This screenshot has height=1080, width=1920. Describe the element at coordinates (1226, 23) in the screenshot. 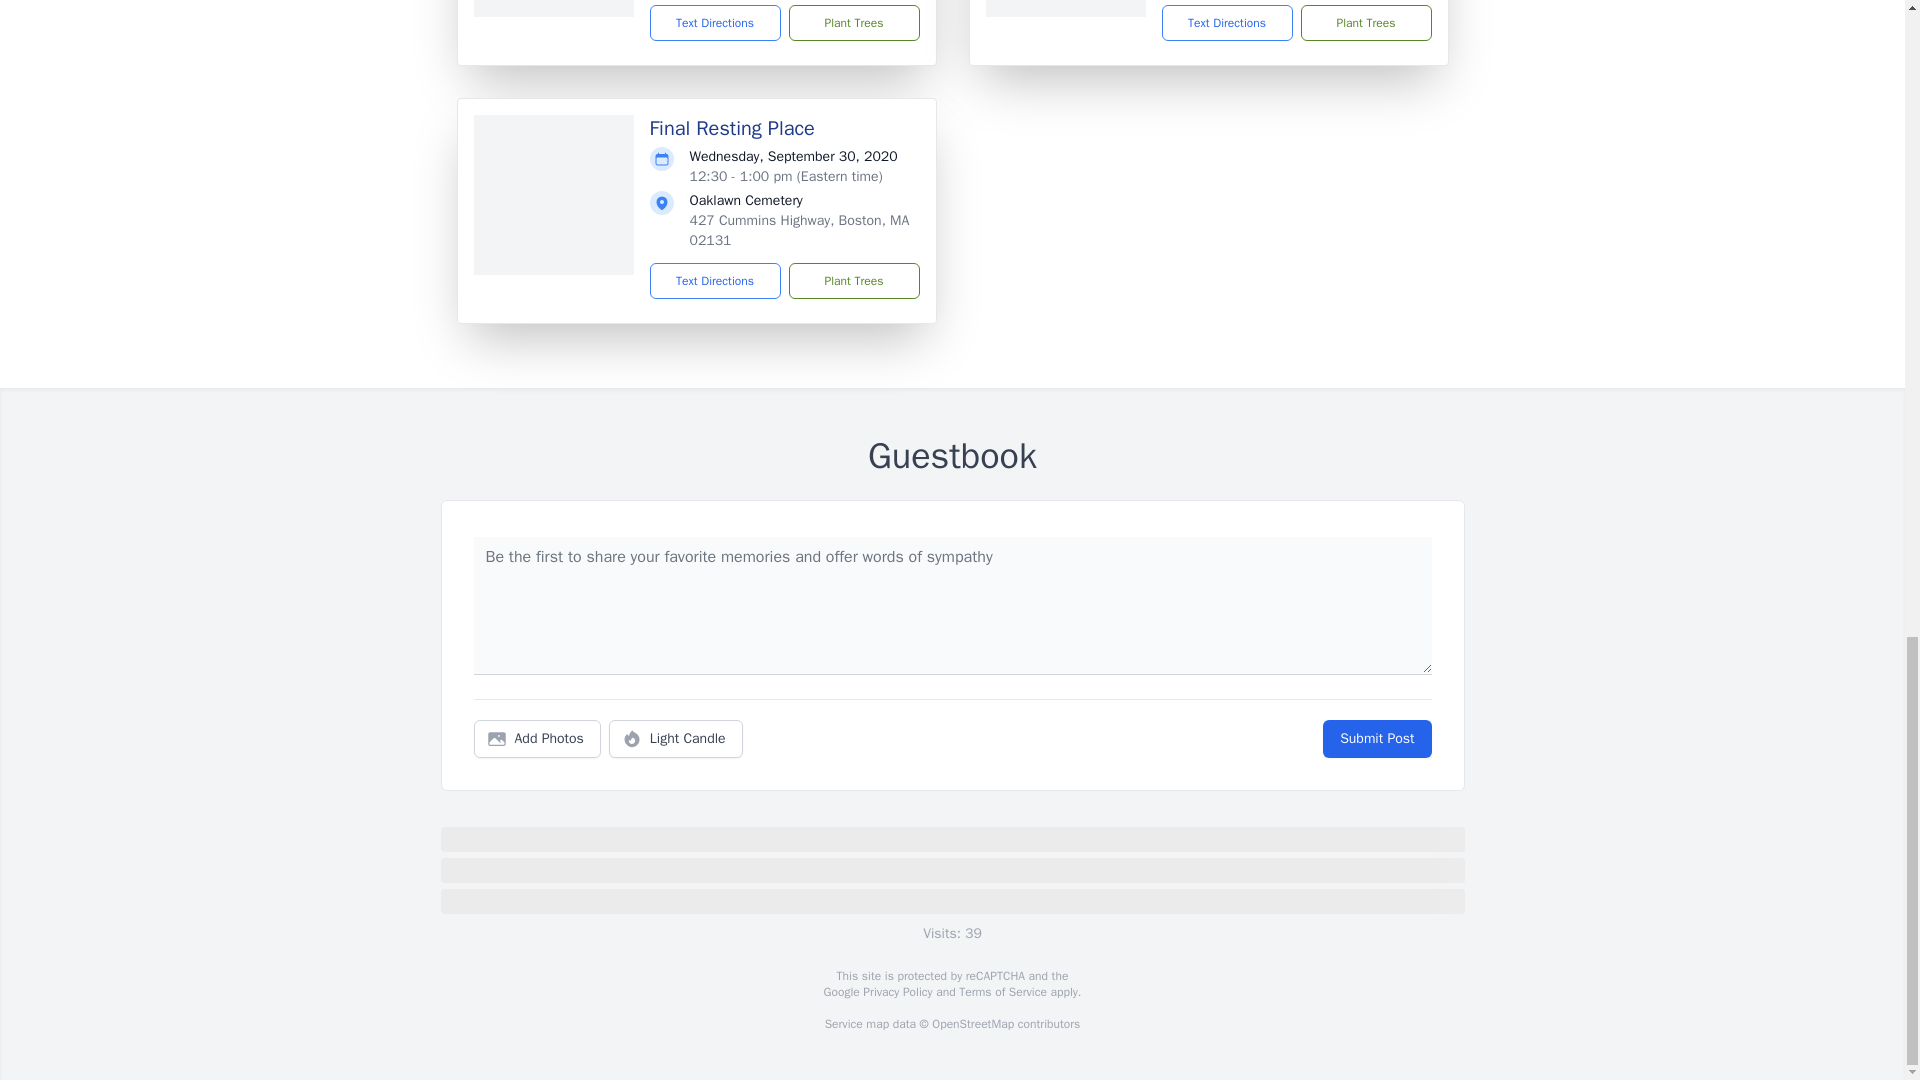

I see `Text Directions` at that location.